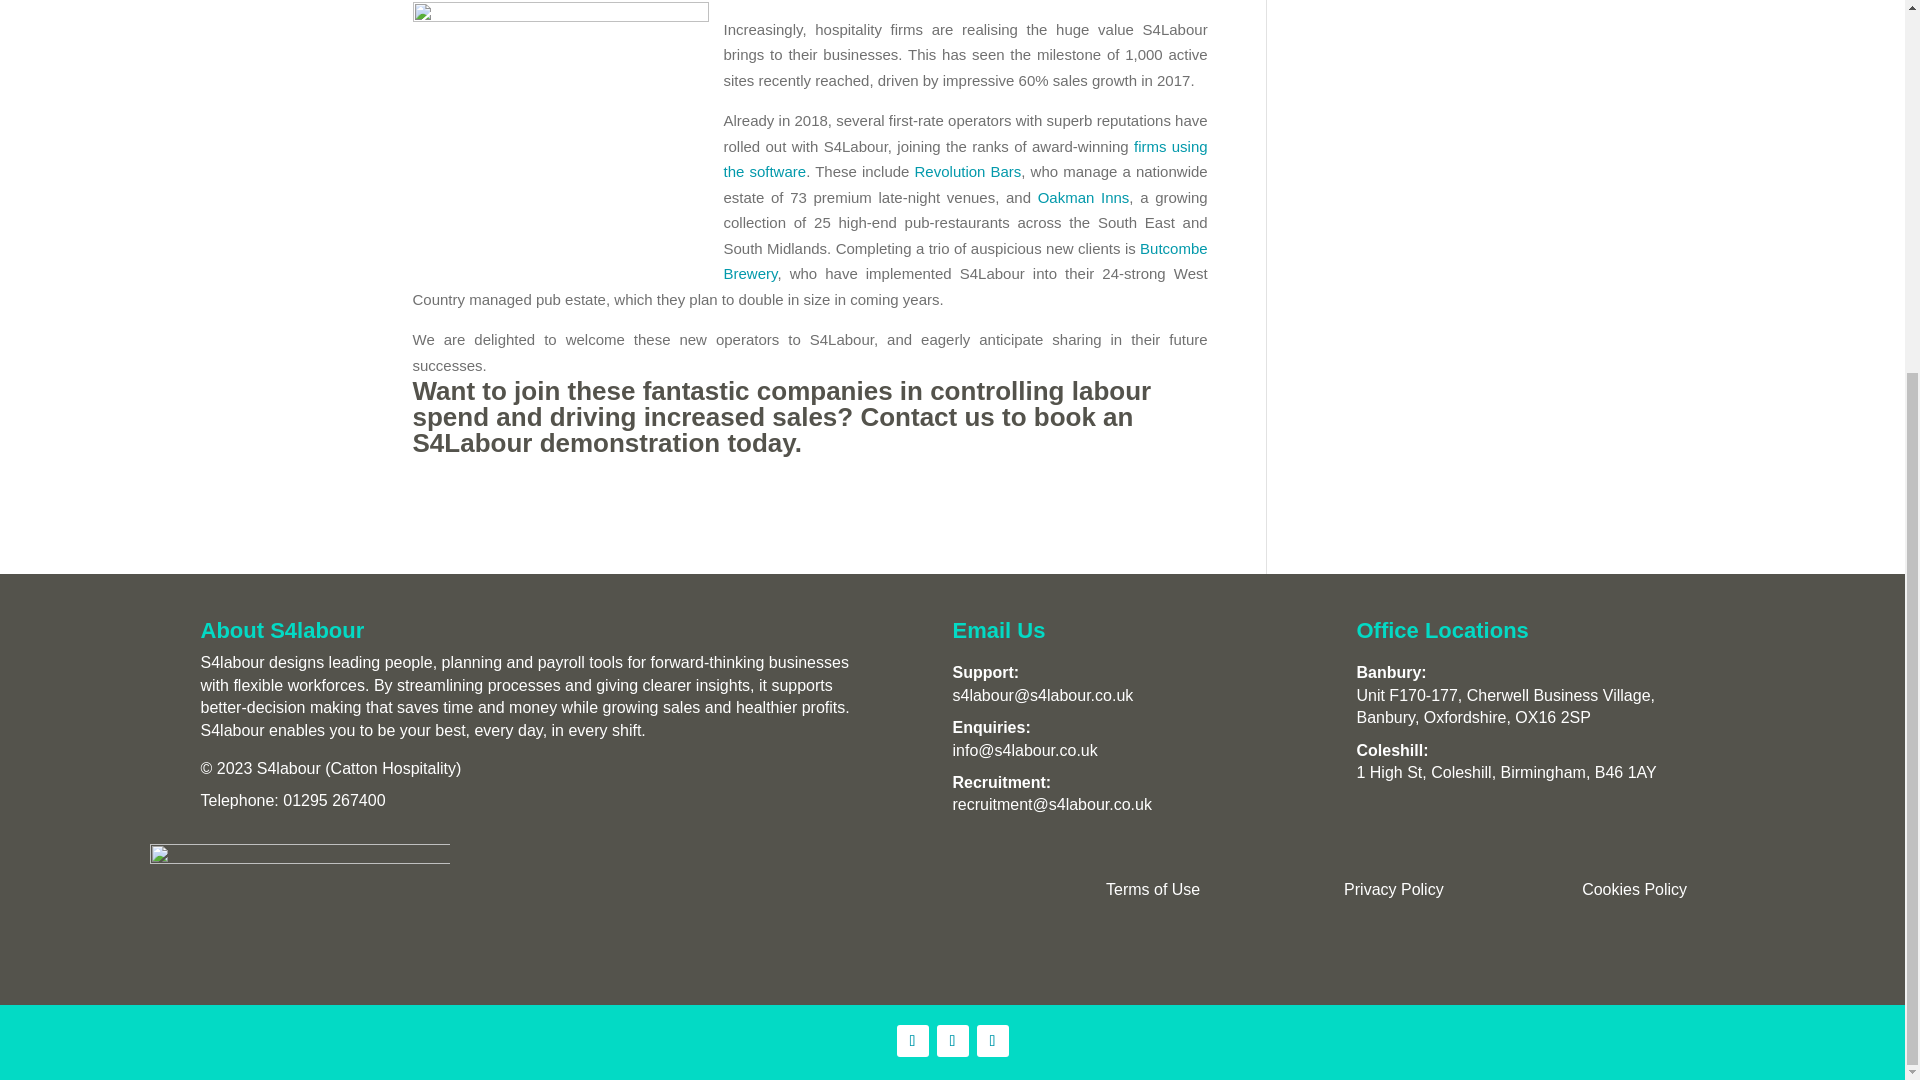 The height and width of the screenshot is (1080, 1920). Describe the element at coordinates (992, 1040) in the screenshot. I see `Follow on Facebook` at that location.